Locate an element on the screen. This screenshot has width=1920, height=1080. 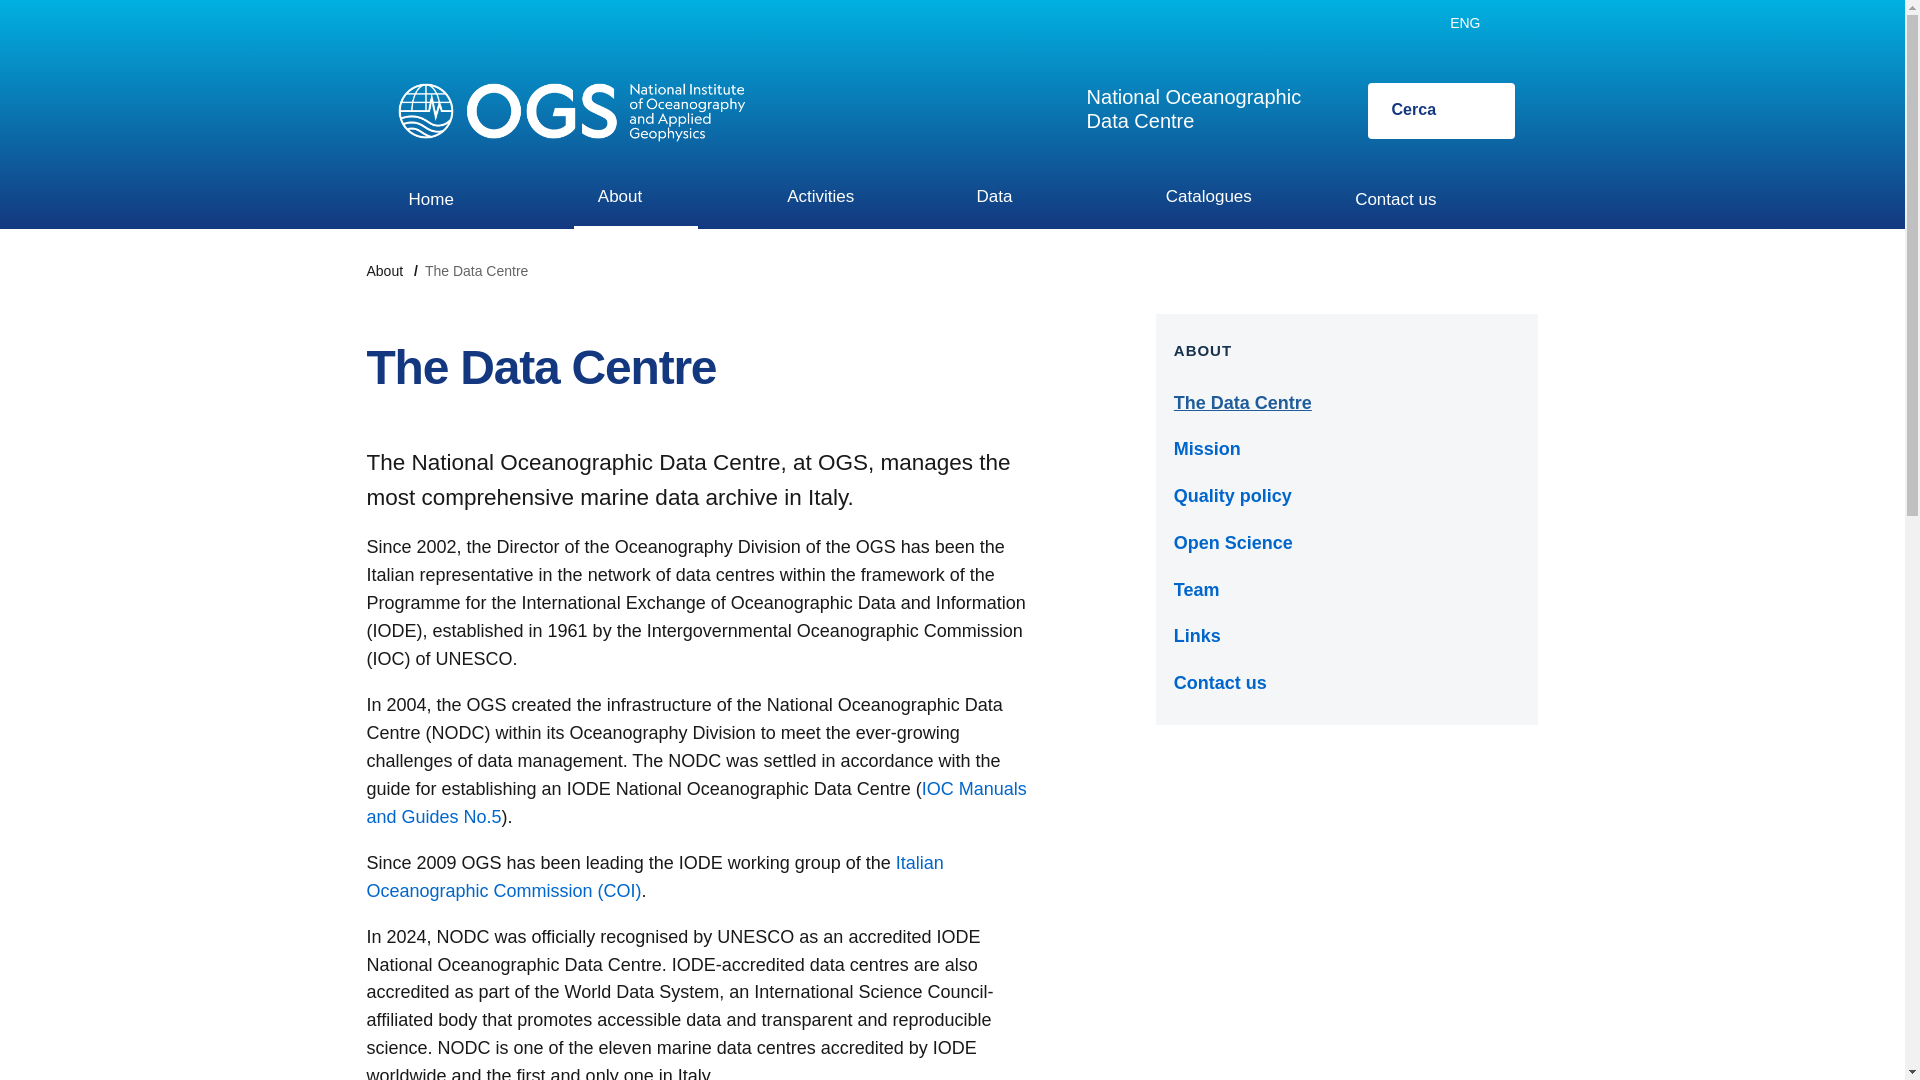
Home is located at coordinates (696, 802).